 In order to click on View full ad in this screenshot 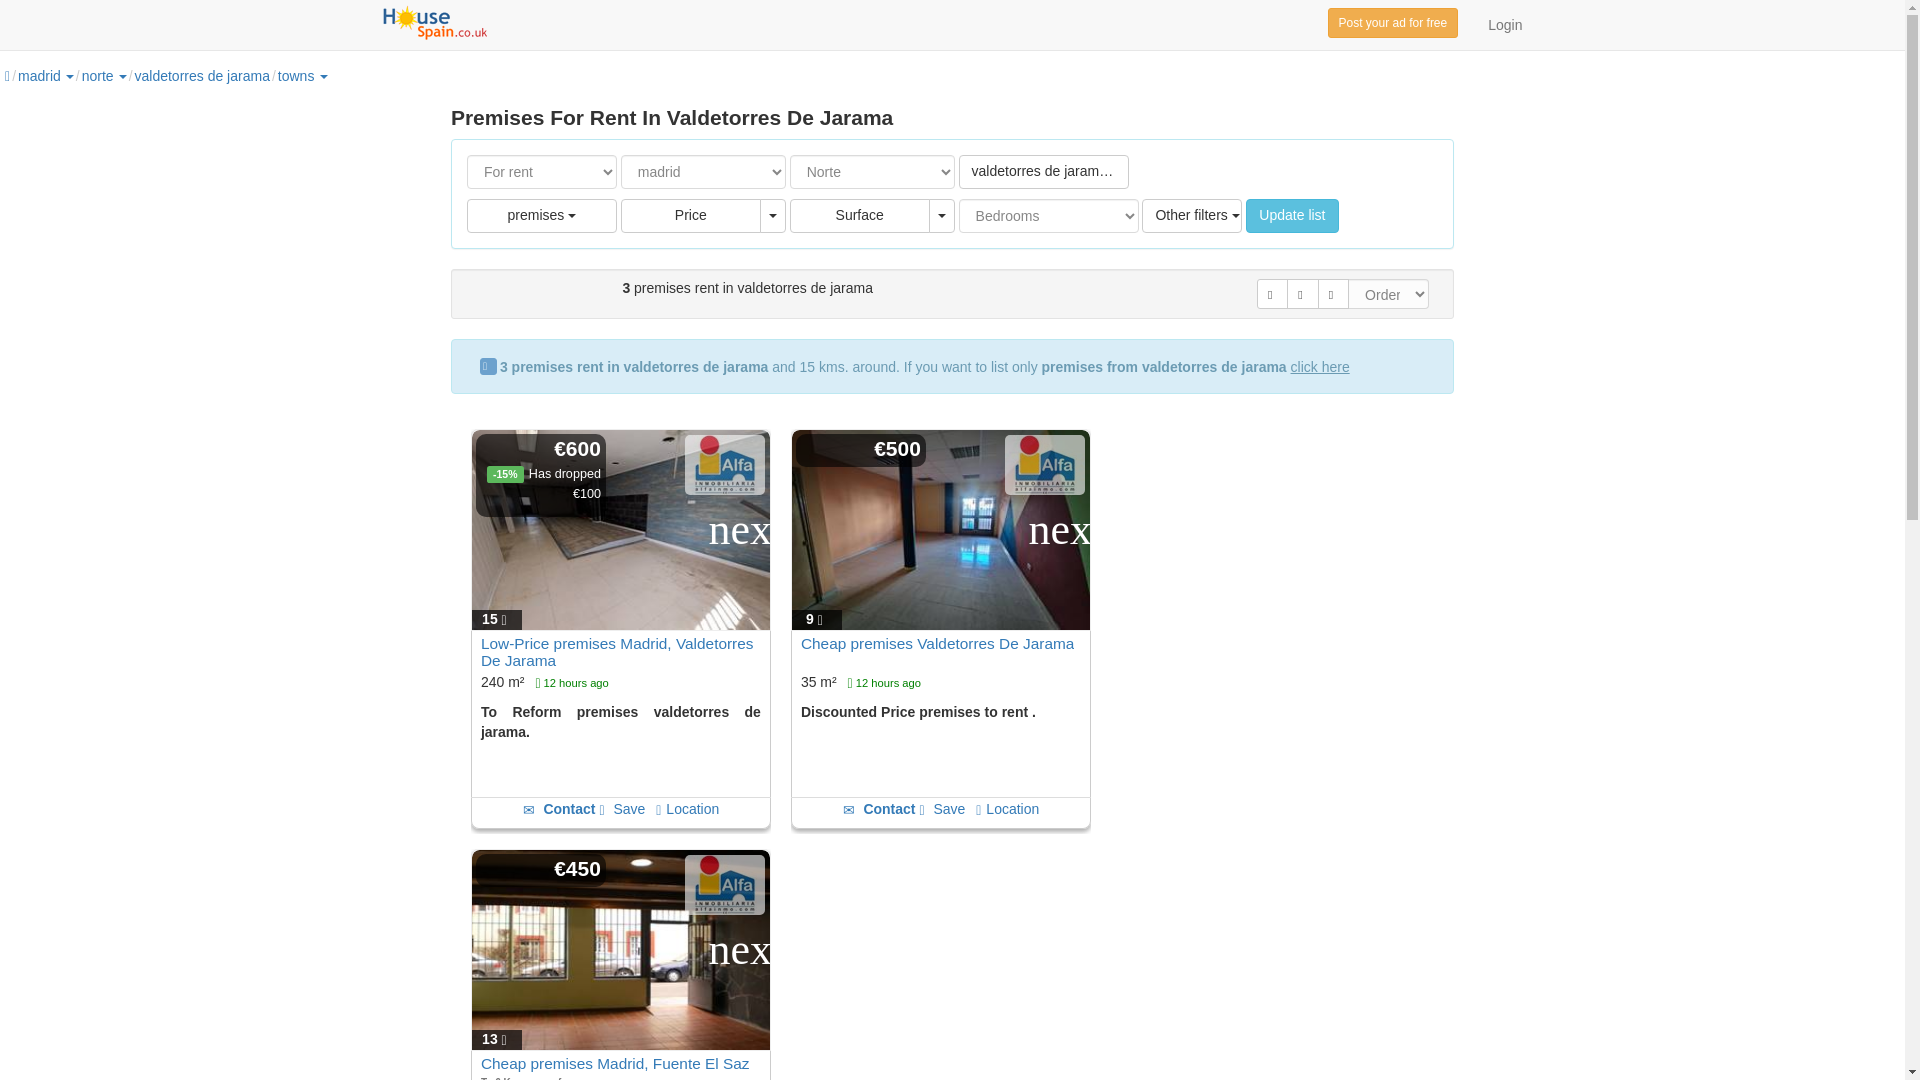, I will do `click(618, 652)`.